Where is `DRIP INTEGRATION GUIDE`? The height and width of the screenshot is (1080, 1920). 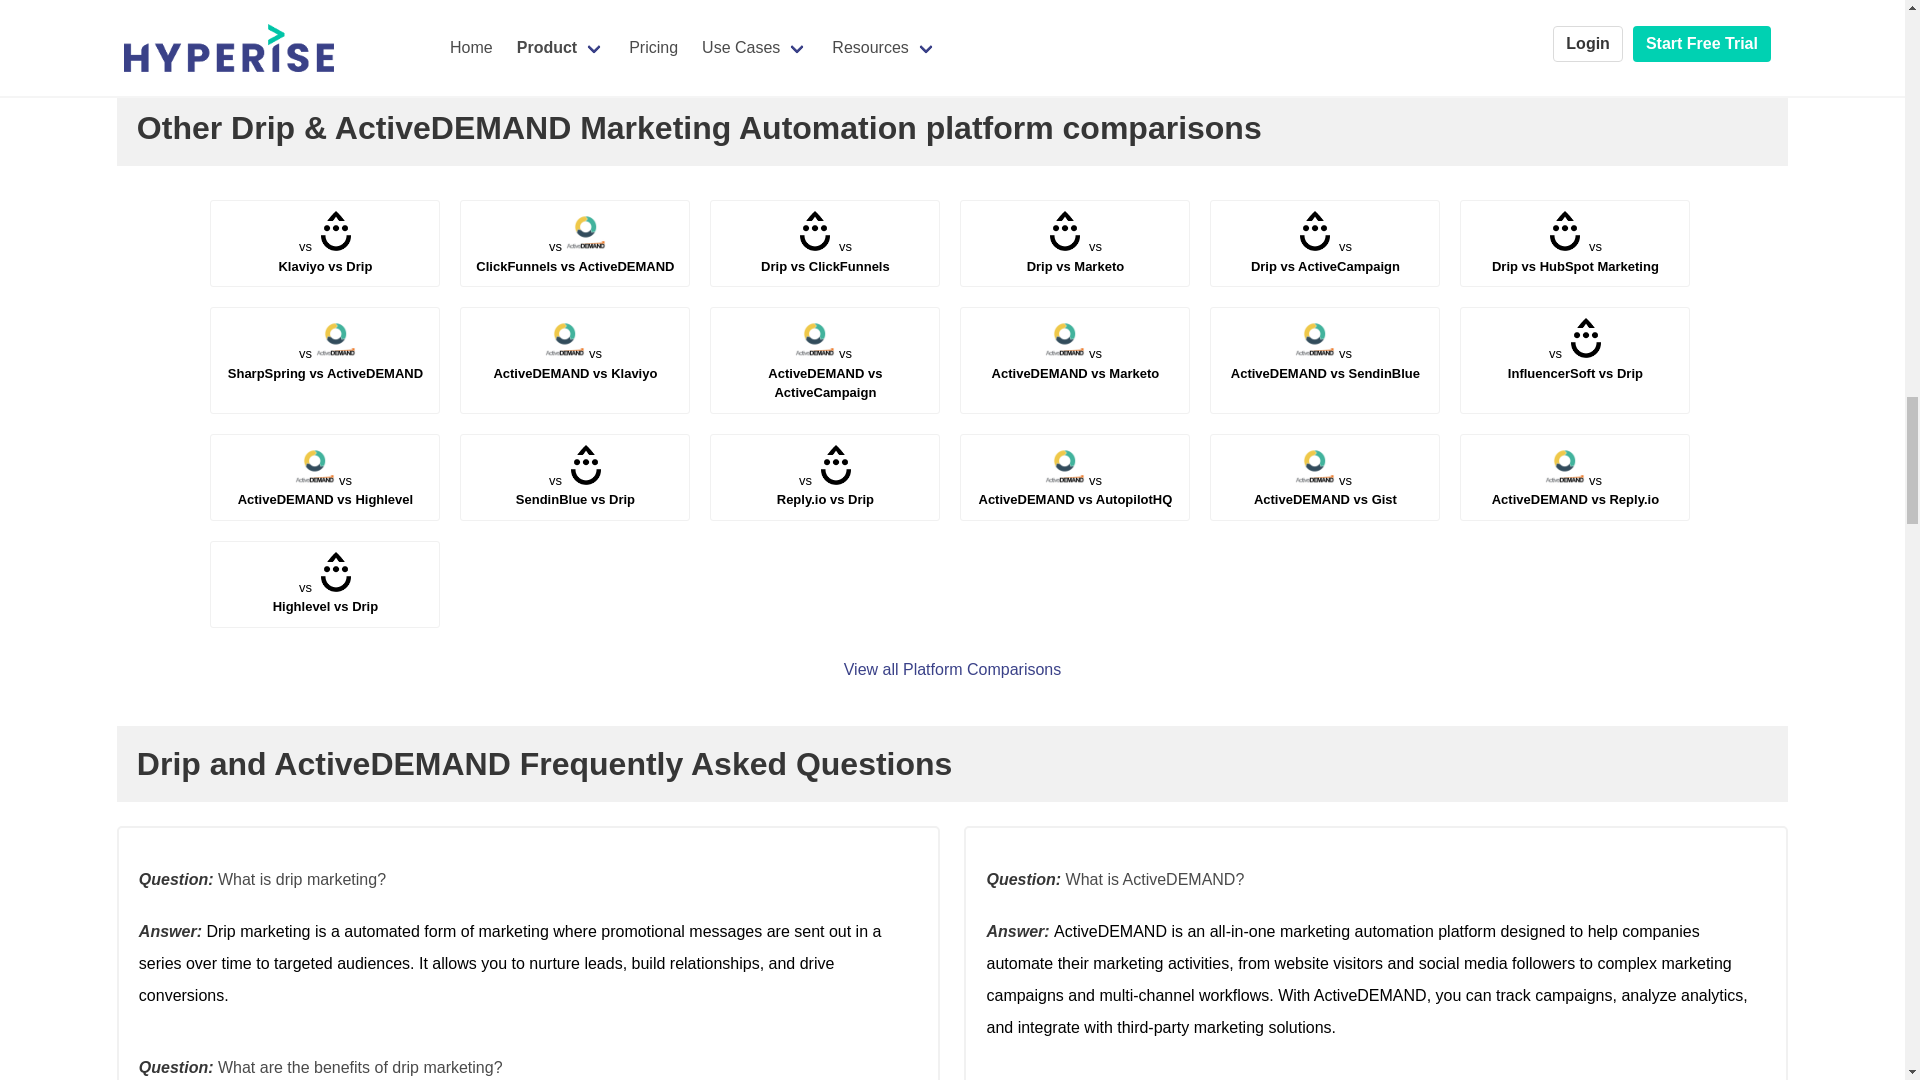
DRIP INTEGRATION GUIDE is located at coordinates (1074, 490).